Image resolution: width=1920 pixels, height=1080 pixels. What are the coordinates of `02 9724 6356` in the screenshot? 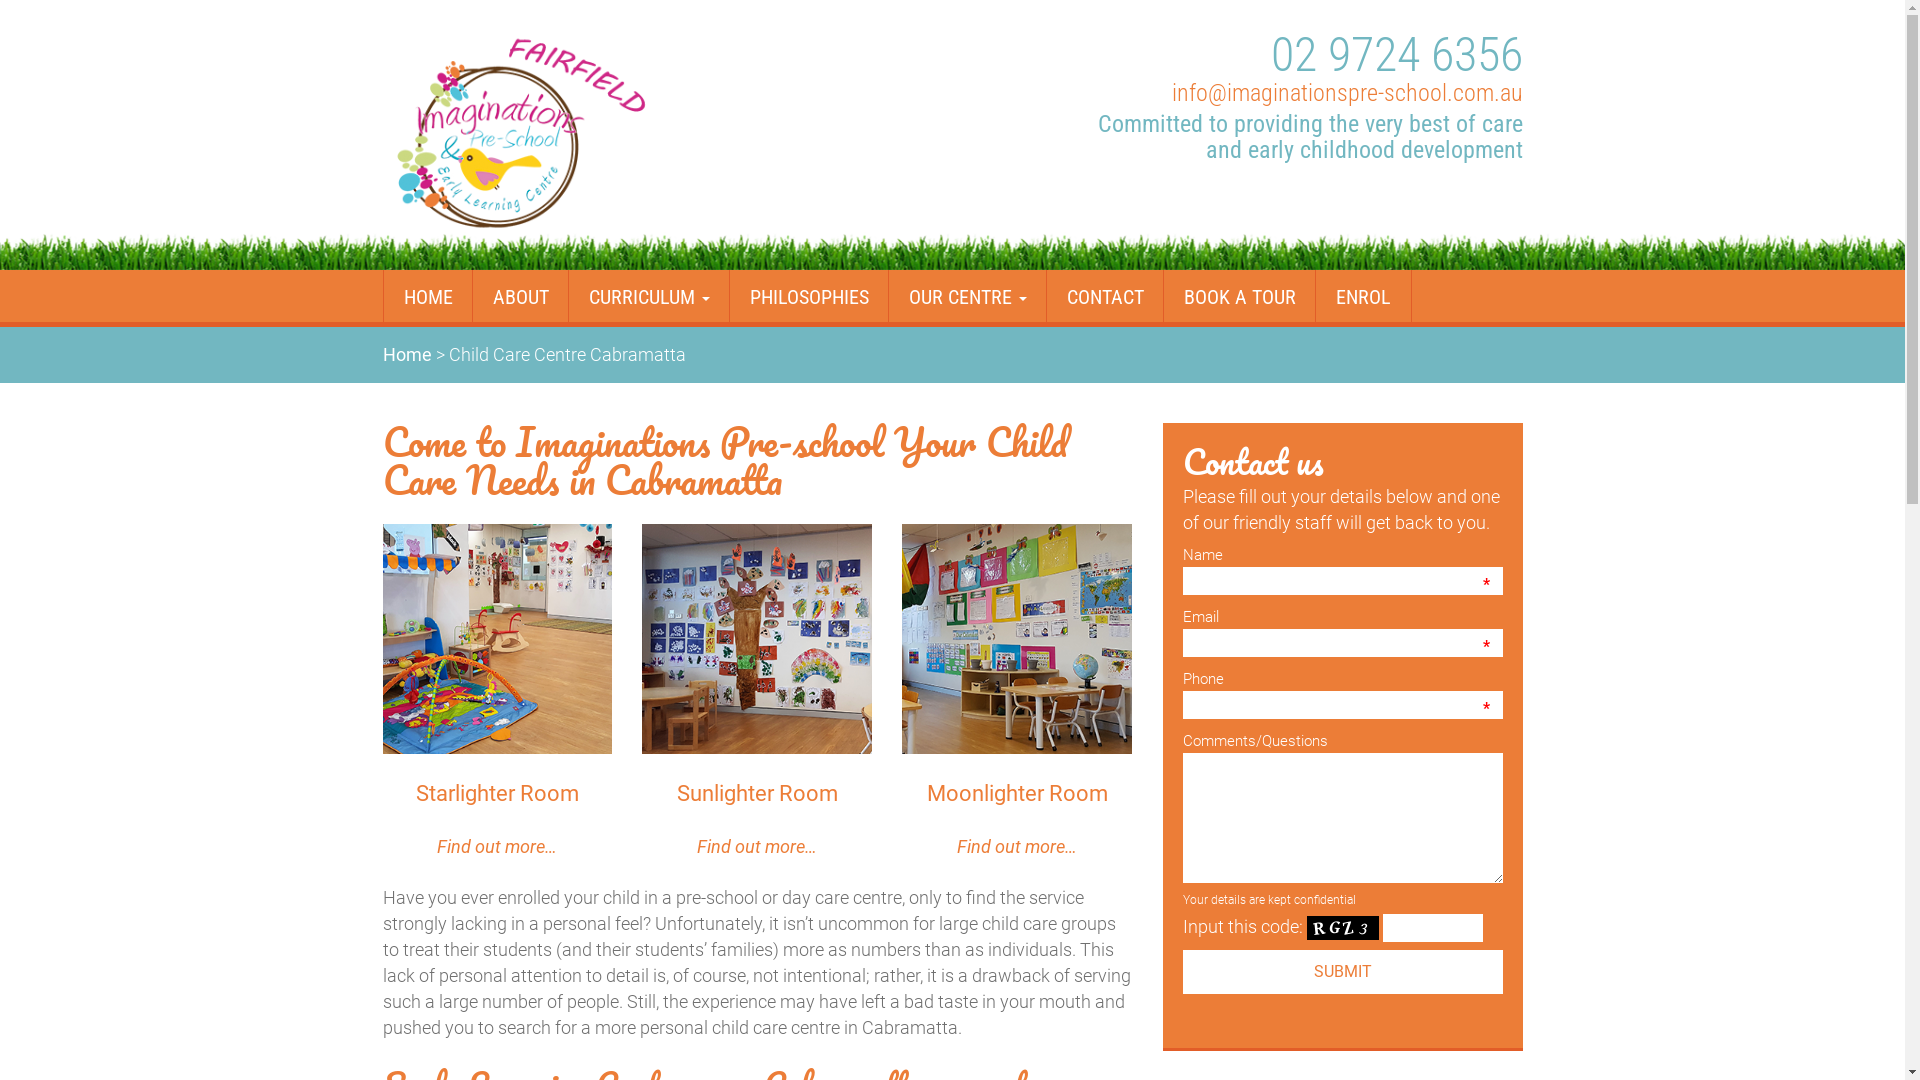 It's located at (1396, 54).